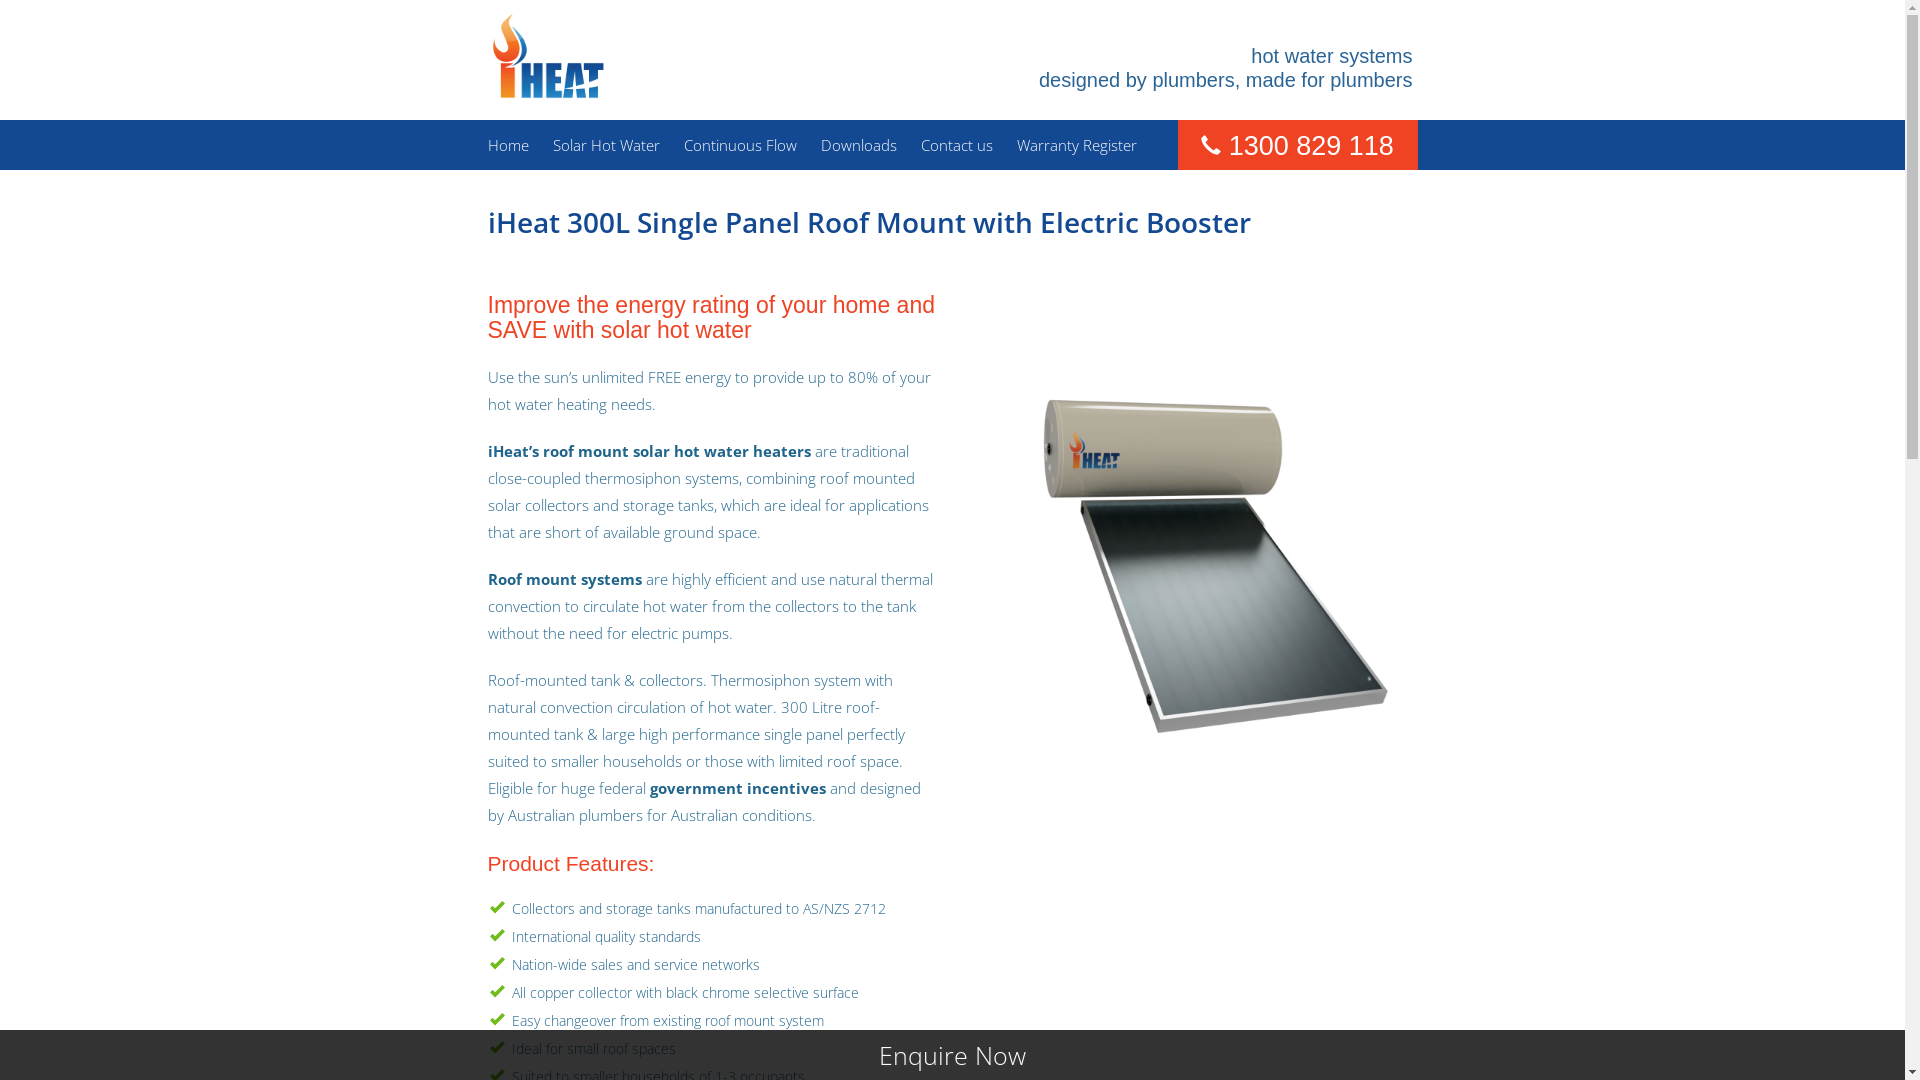 This screenshot has height=1080, width=1920. I want to click on Enquire Now, so click(952, 1050).